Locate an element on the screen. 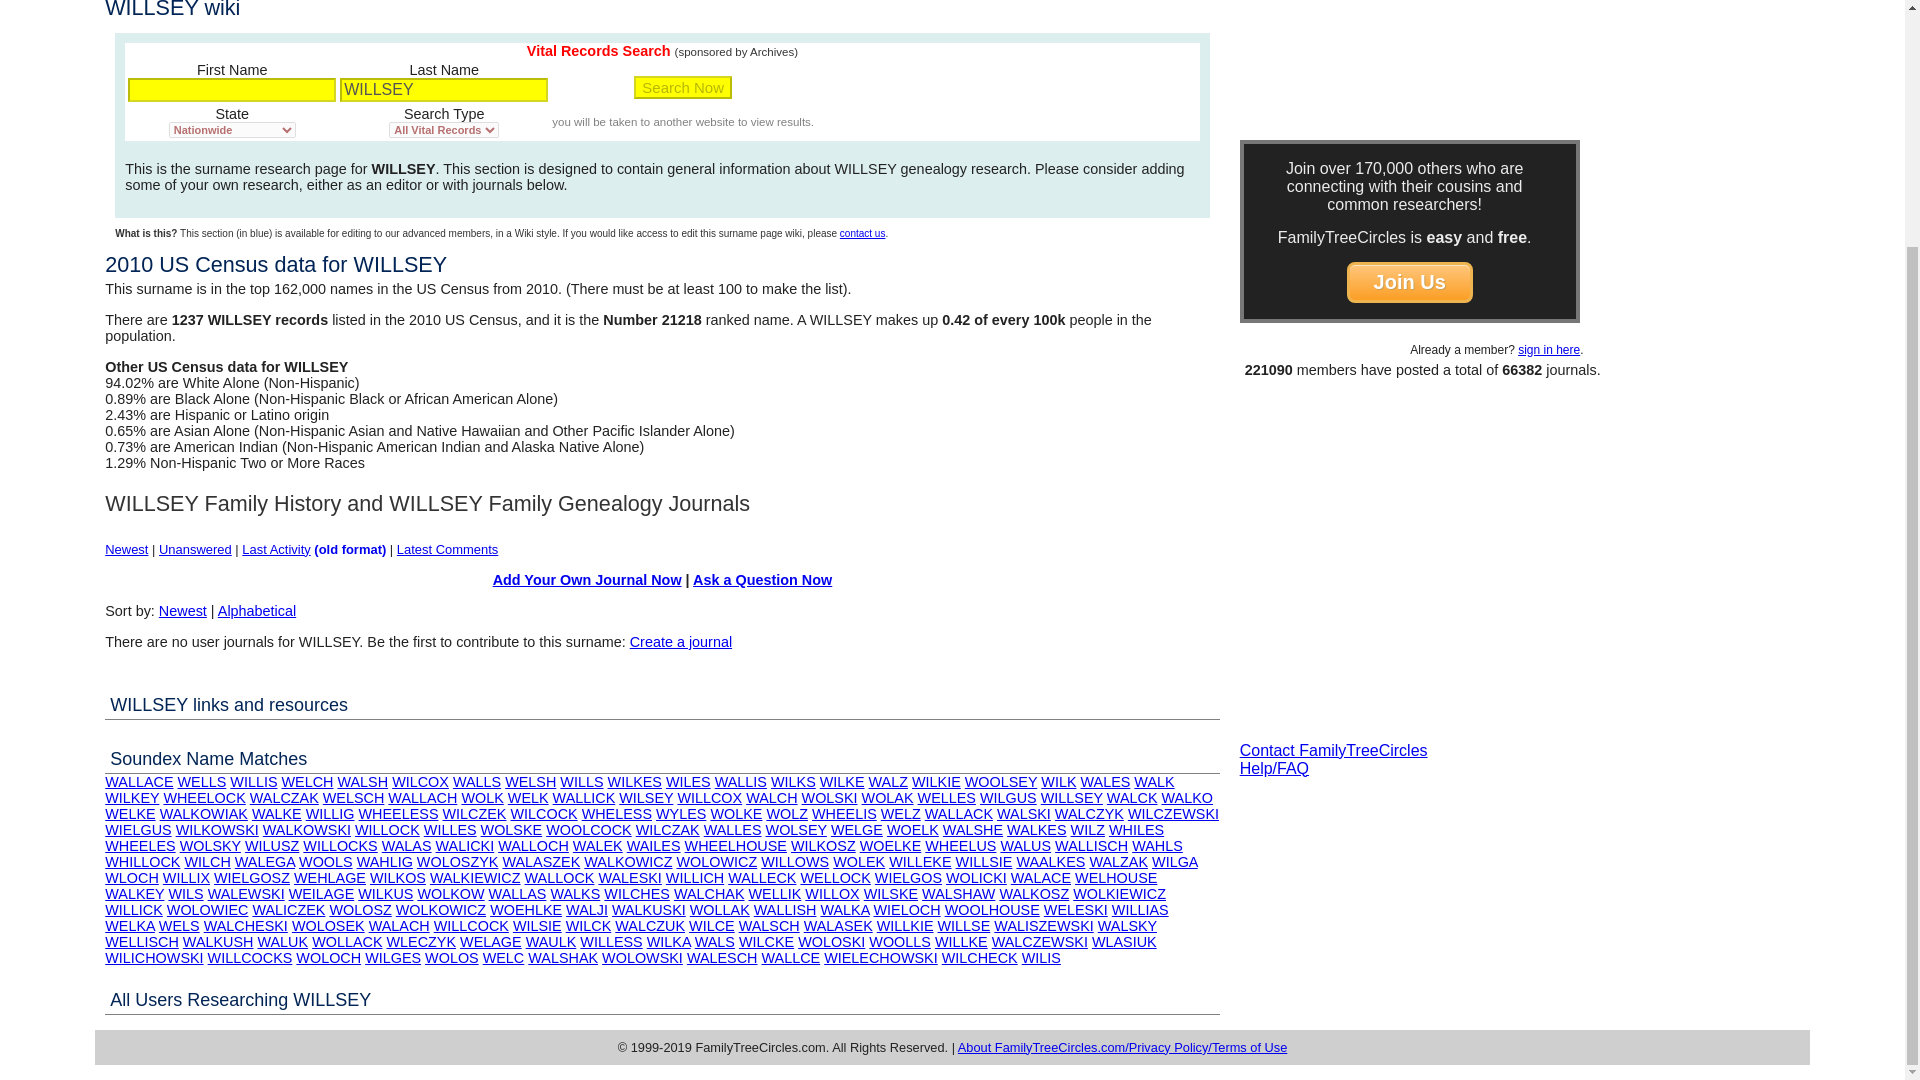 This screenshot has width=1920, height=1080. WILCOX is located at coordinates (420, 782).